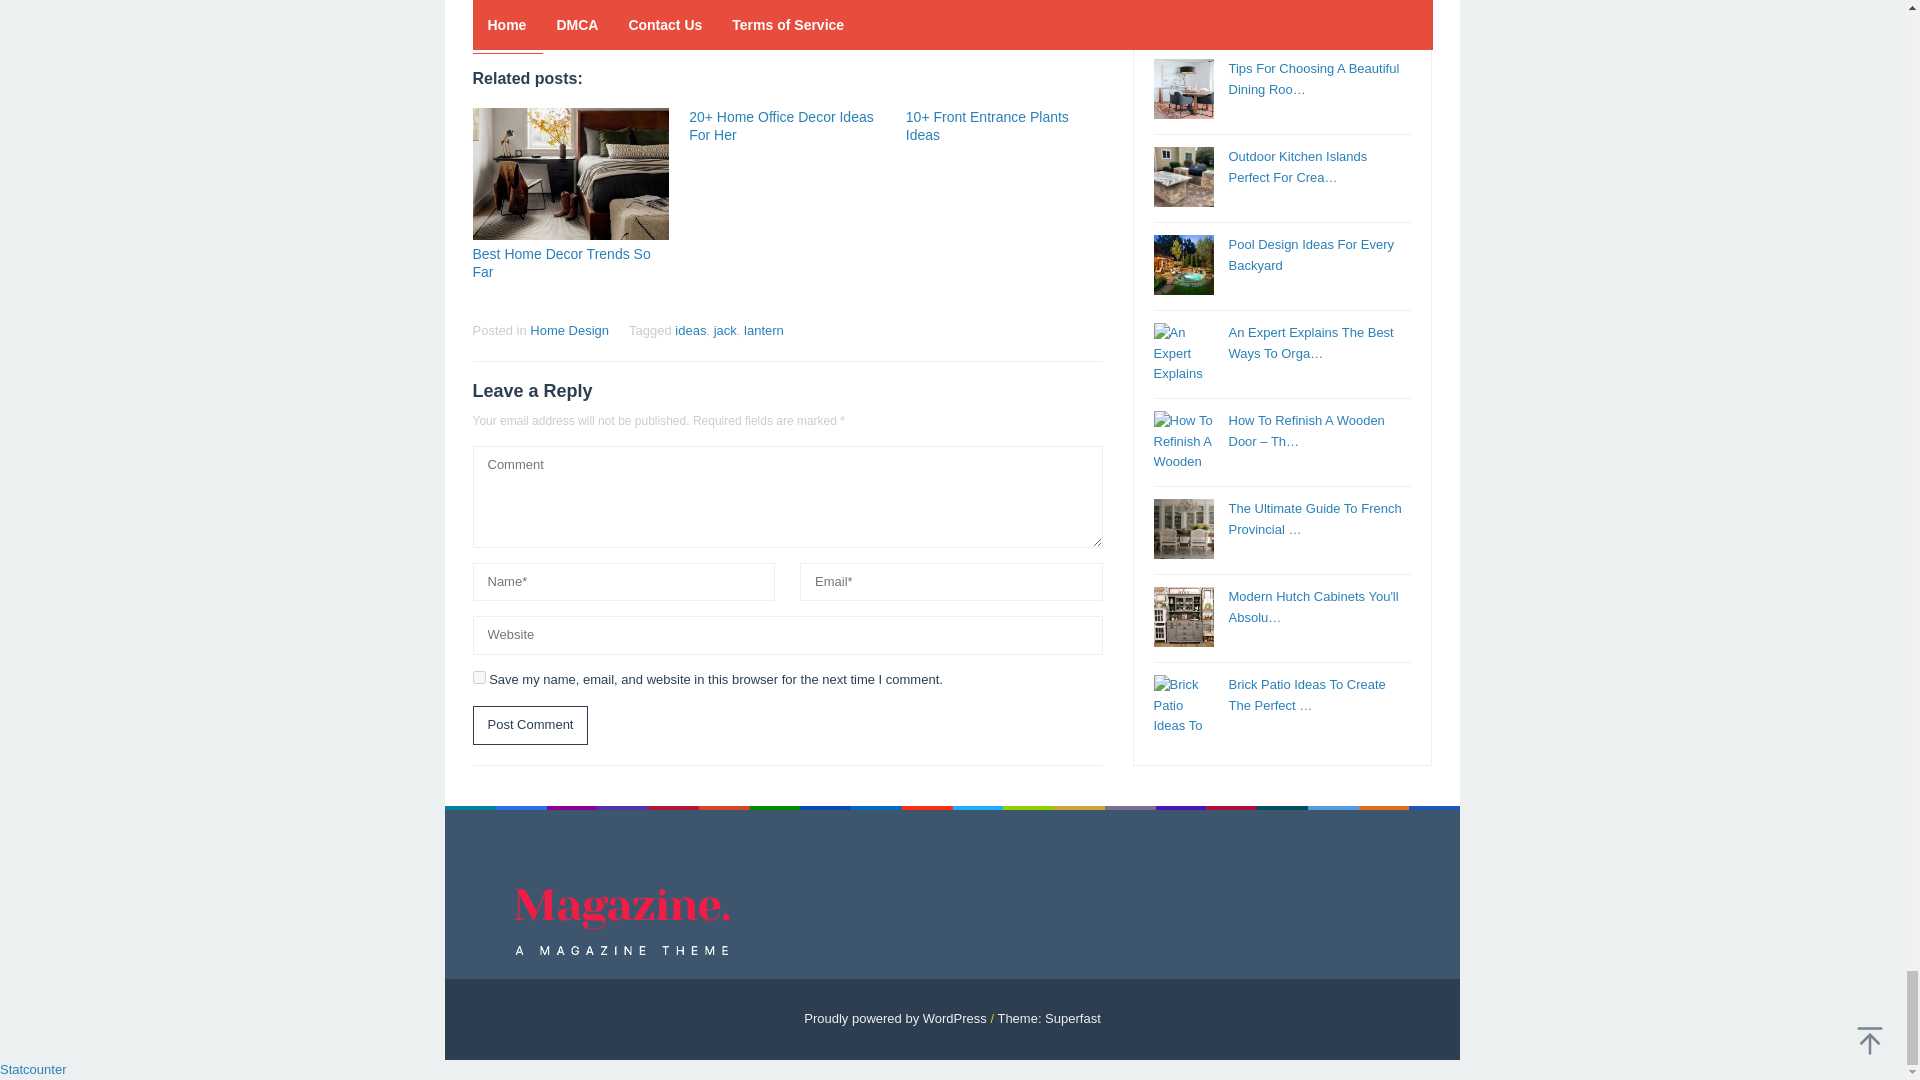 The height and width of the screenshot is (1080, 1920). What do you see at coordinates (478, 676) in the screenshot?
I see `yes` at bounding box center [478, 676].